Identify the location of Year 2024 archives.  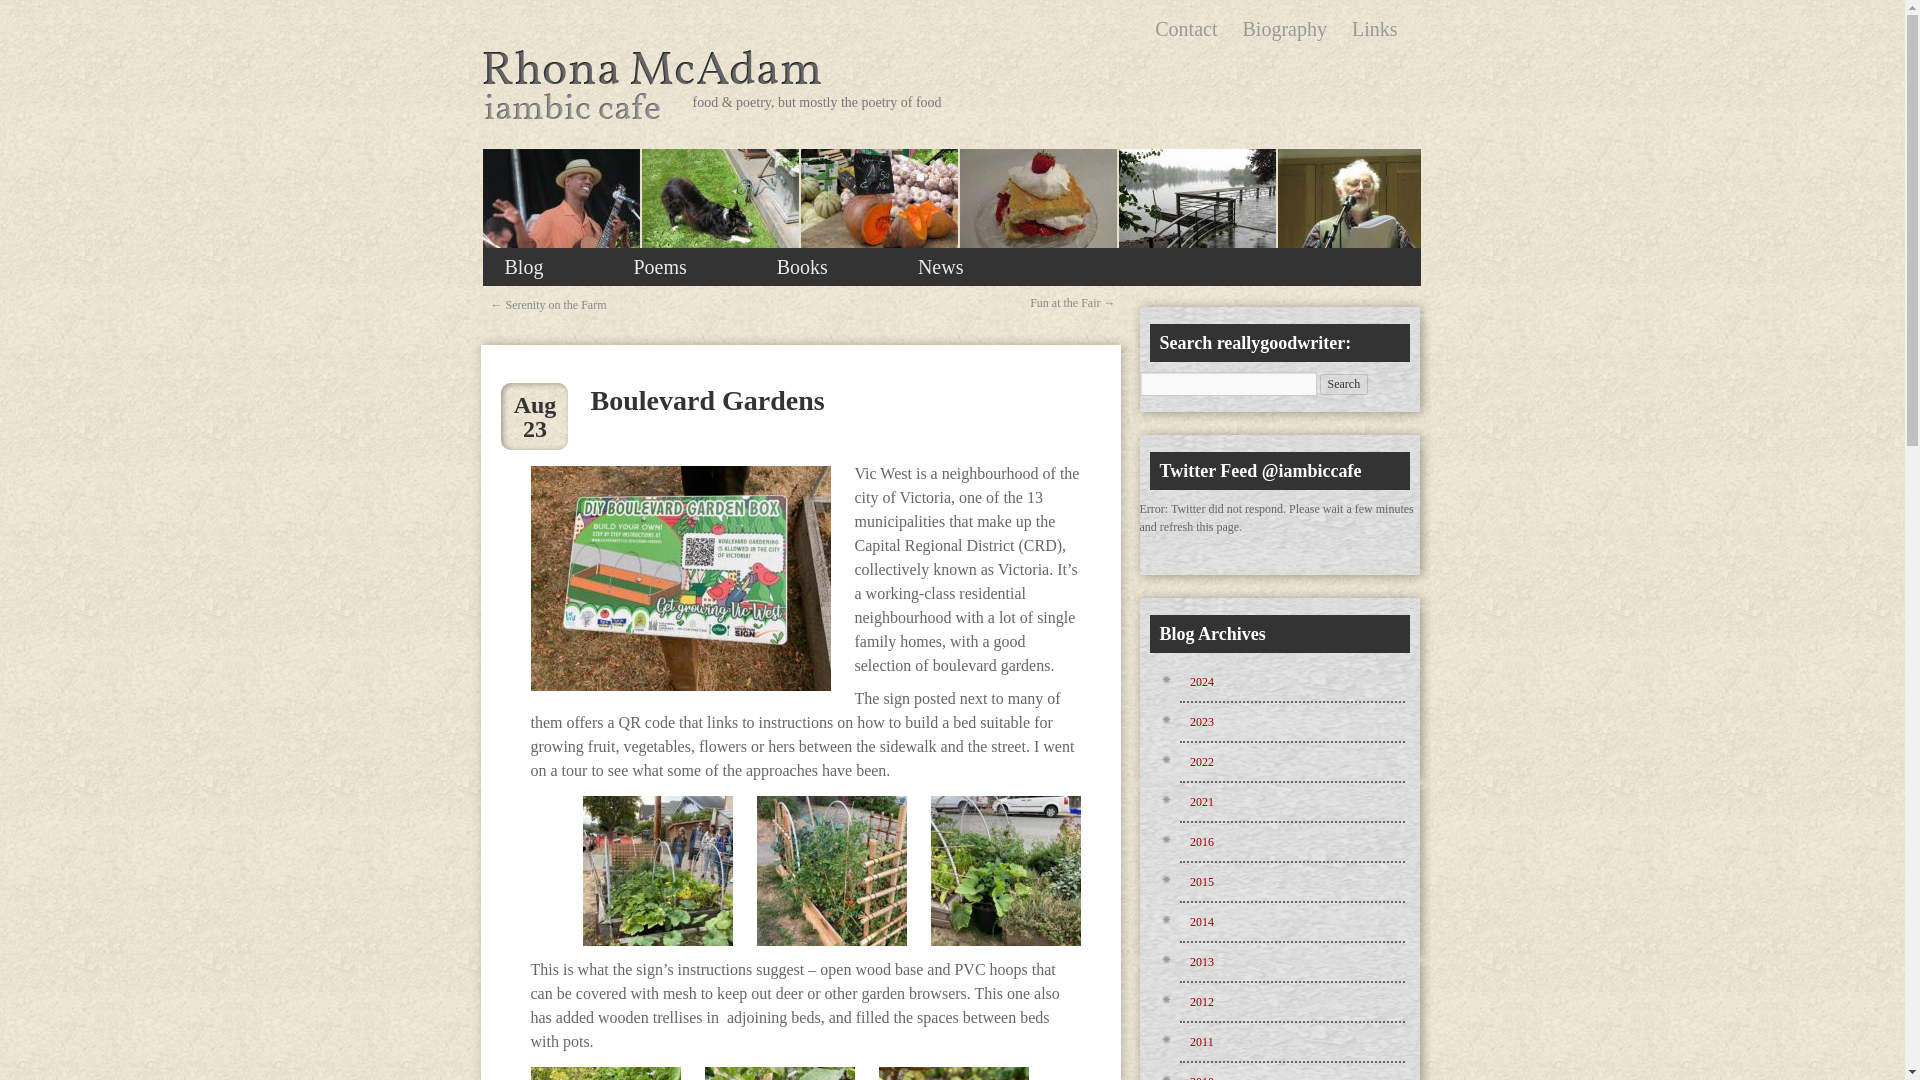
(1202, 682).